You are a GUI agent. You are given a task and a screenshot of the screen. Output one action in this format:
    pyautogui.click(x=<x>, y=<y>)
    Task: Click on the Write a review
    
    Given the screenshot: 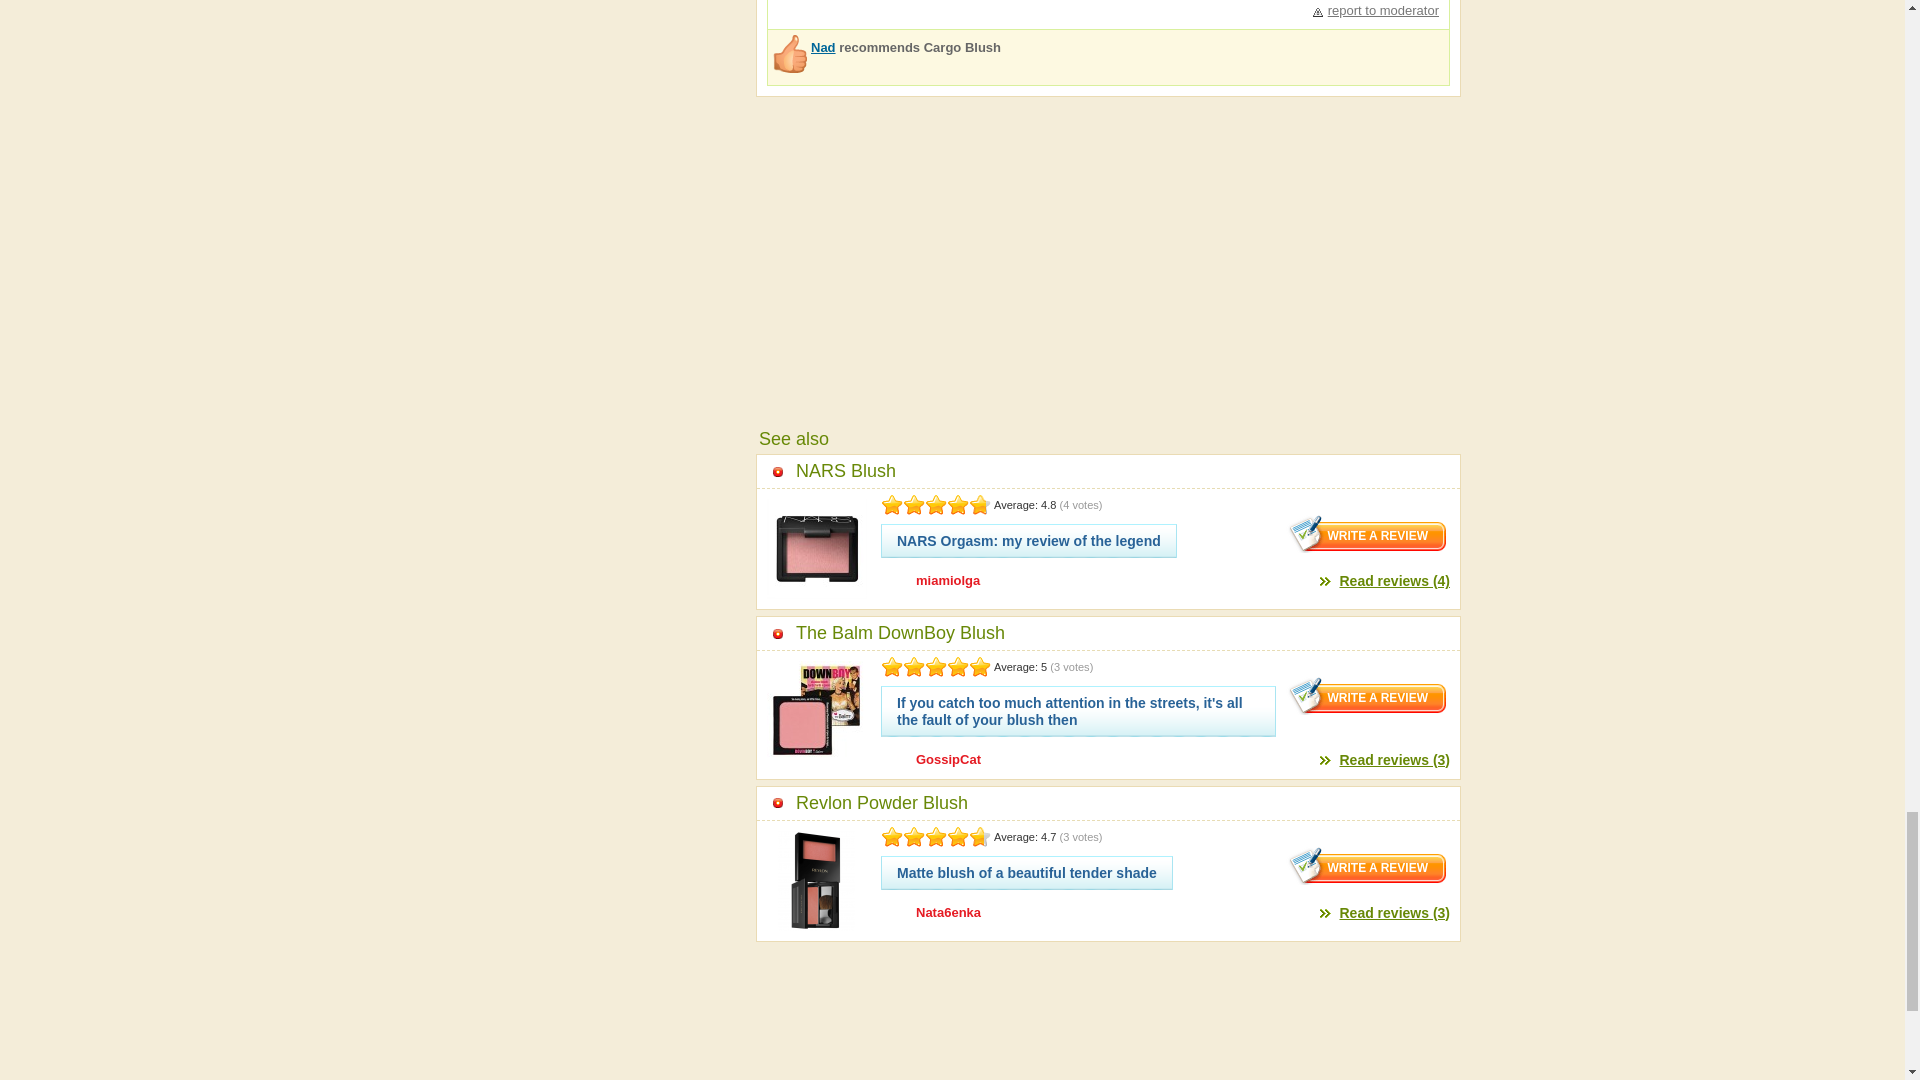 What is the action you would take?
    pyautogui.click(x=1368, y=865)
    